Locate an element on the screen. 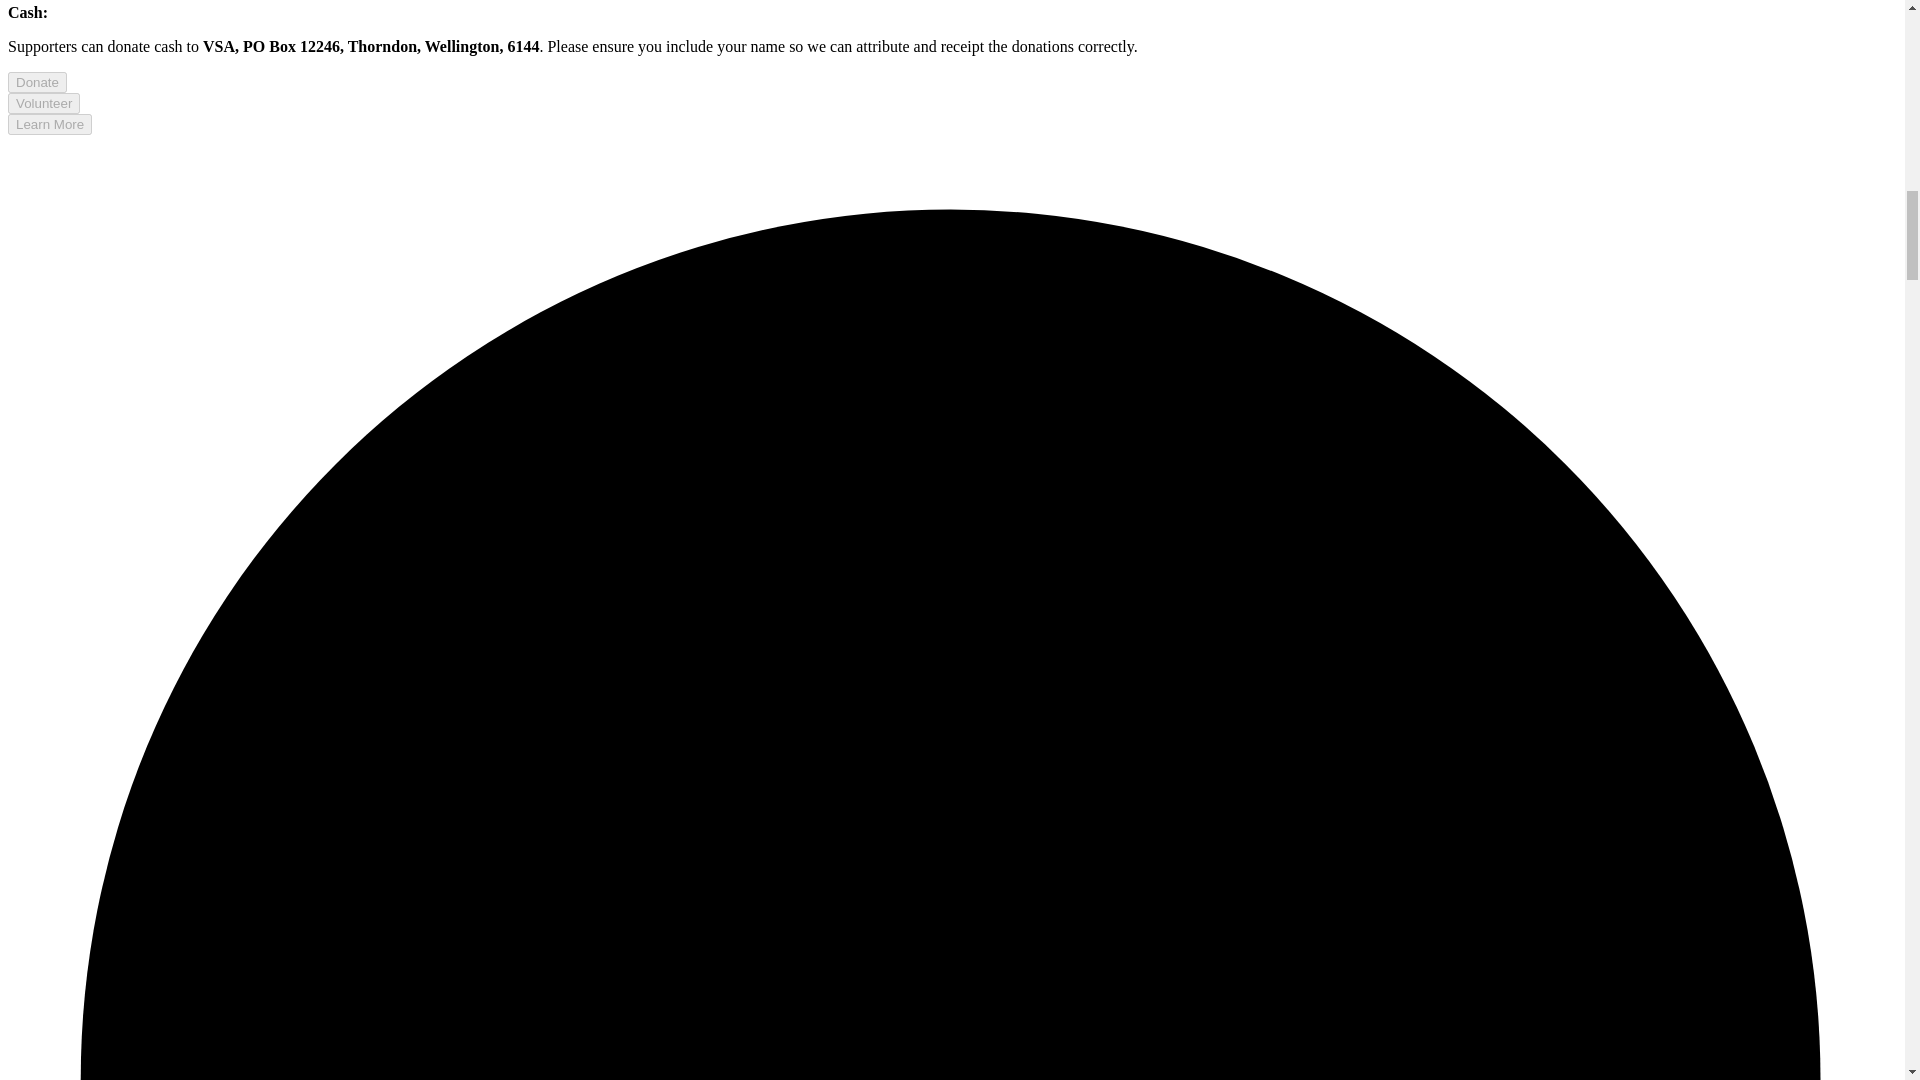 The height and width of the screenshot is (1080, 1920). Learn More is located at coordinates (50, 122).